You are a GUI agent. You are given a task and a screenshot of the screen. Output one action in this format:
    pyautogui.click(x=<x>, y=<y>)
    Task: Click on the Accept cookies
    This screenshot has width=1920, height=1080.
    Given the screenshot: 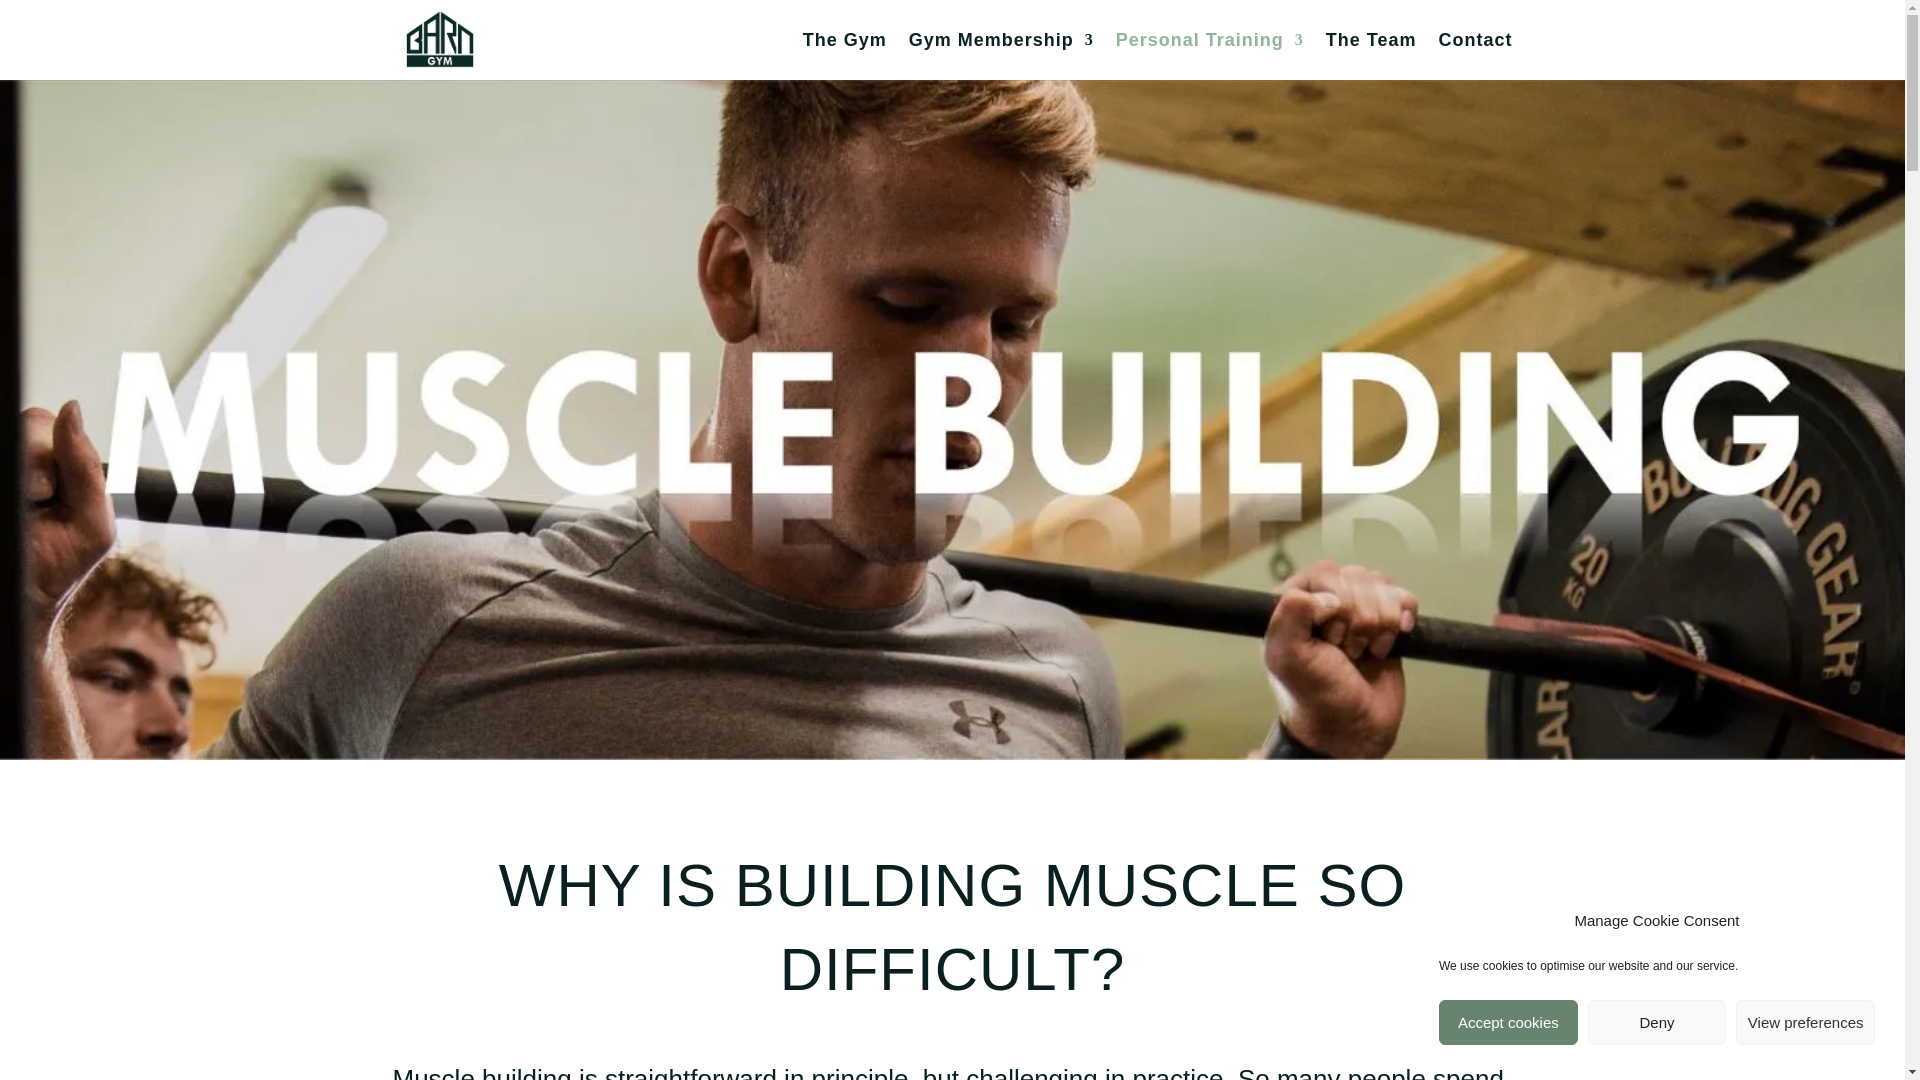 What is the action you would take?
    pyautogui.click(x=1508, y=1022)
    